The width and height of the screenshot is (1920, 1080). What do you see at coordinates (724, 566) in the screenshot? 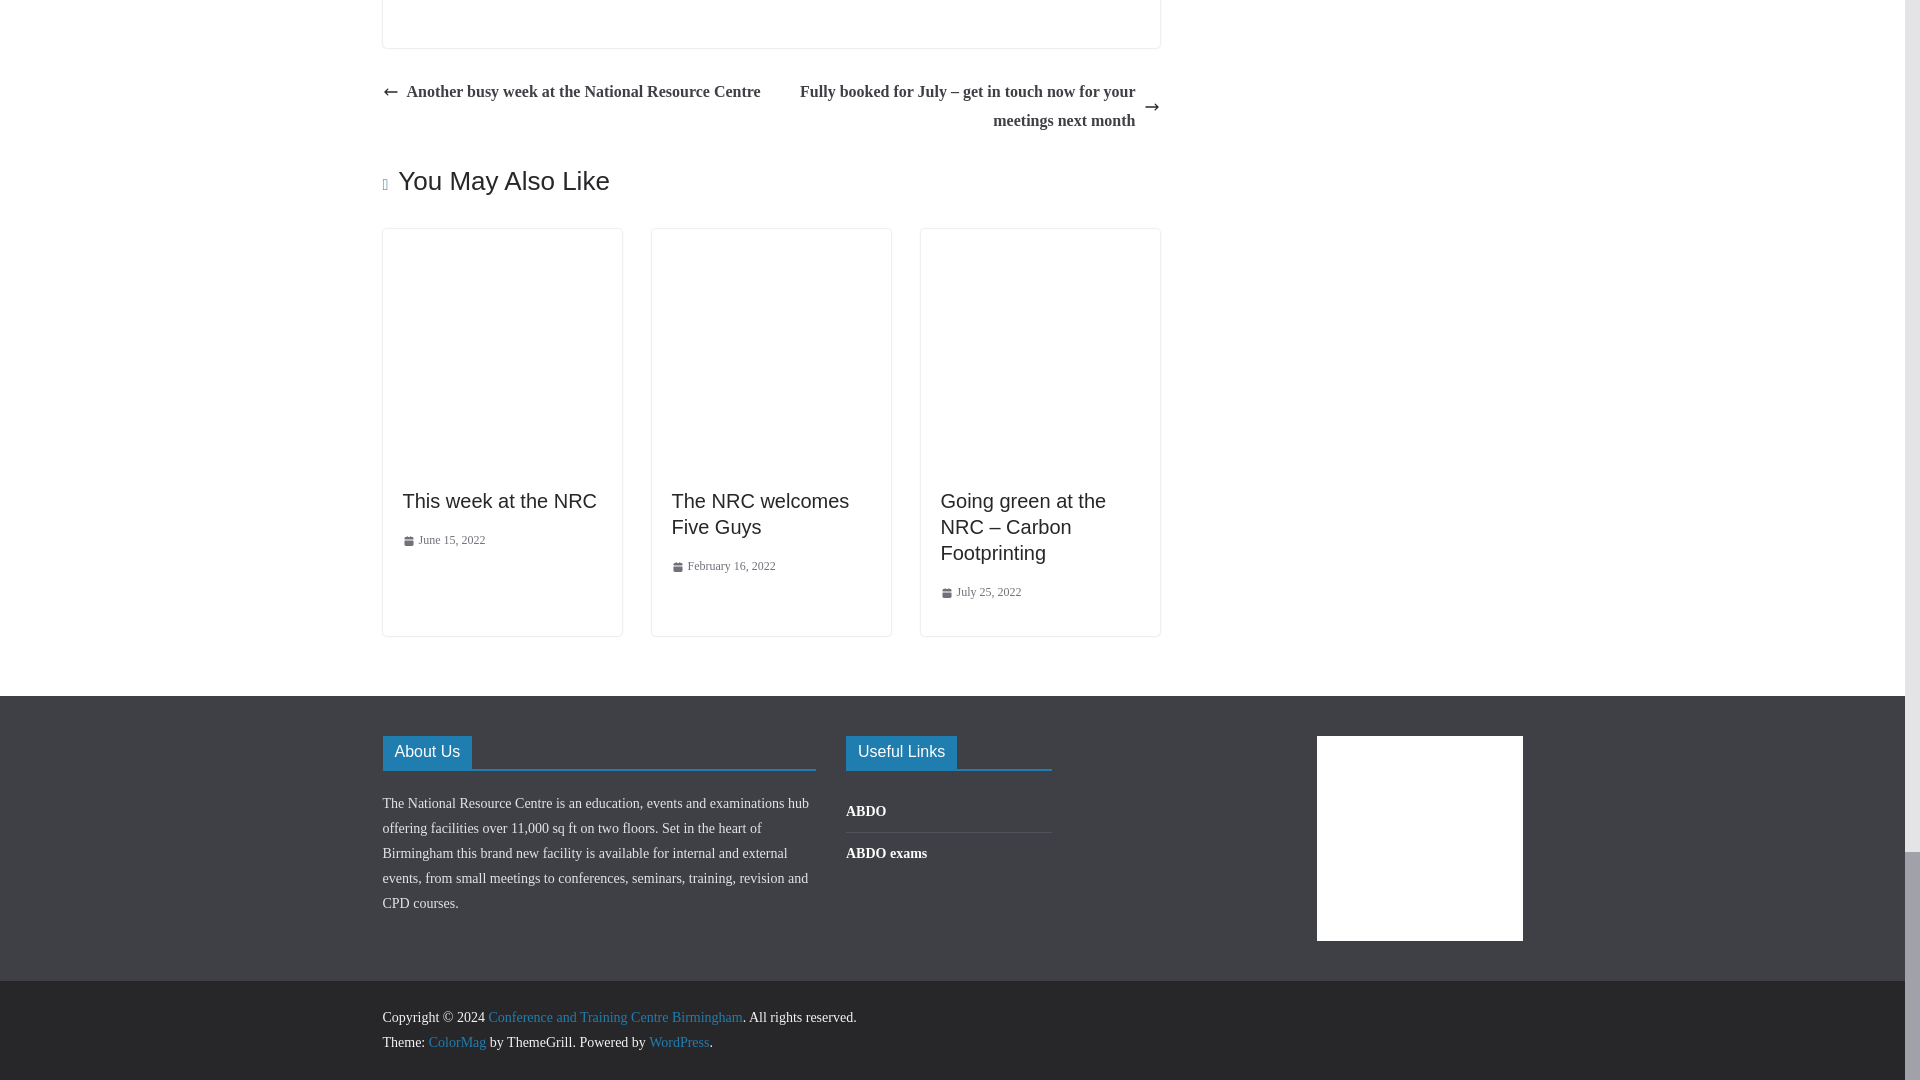
I see `February 16, 2022` at bounding box center [724, 566].